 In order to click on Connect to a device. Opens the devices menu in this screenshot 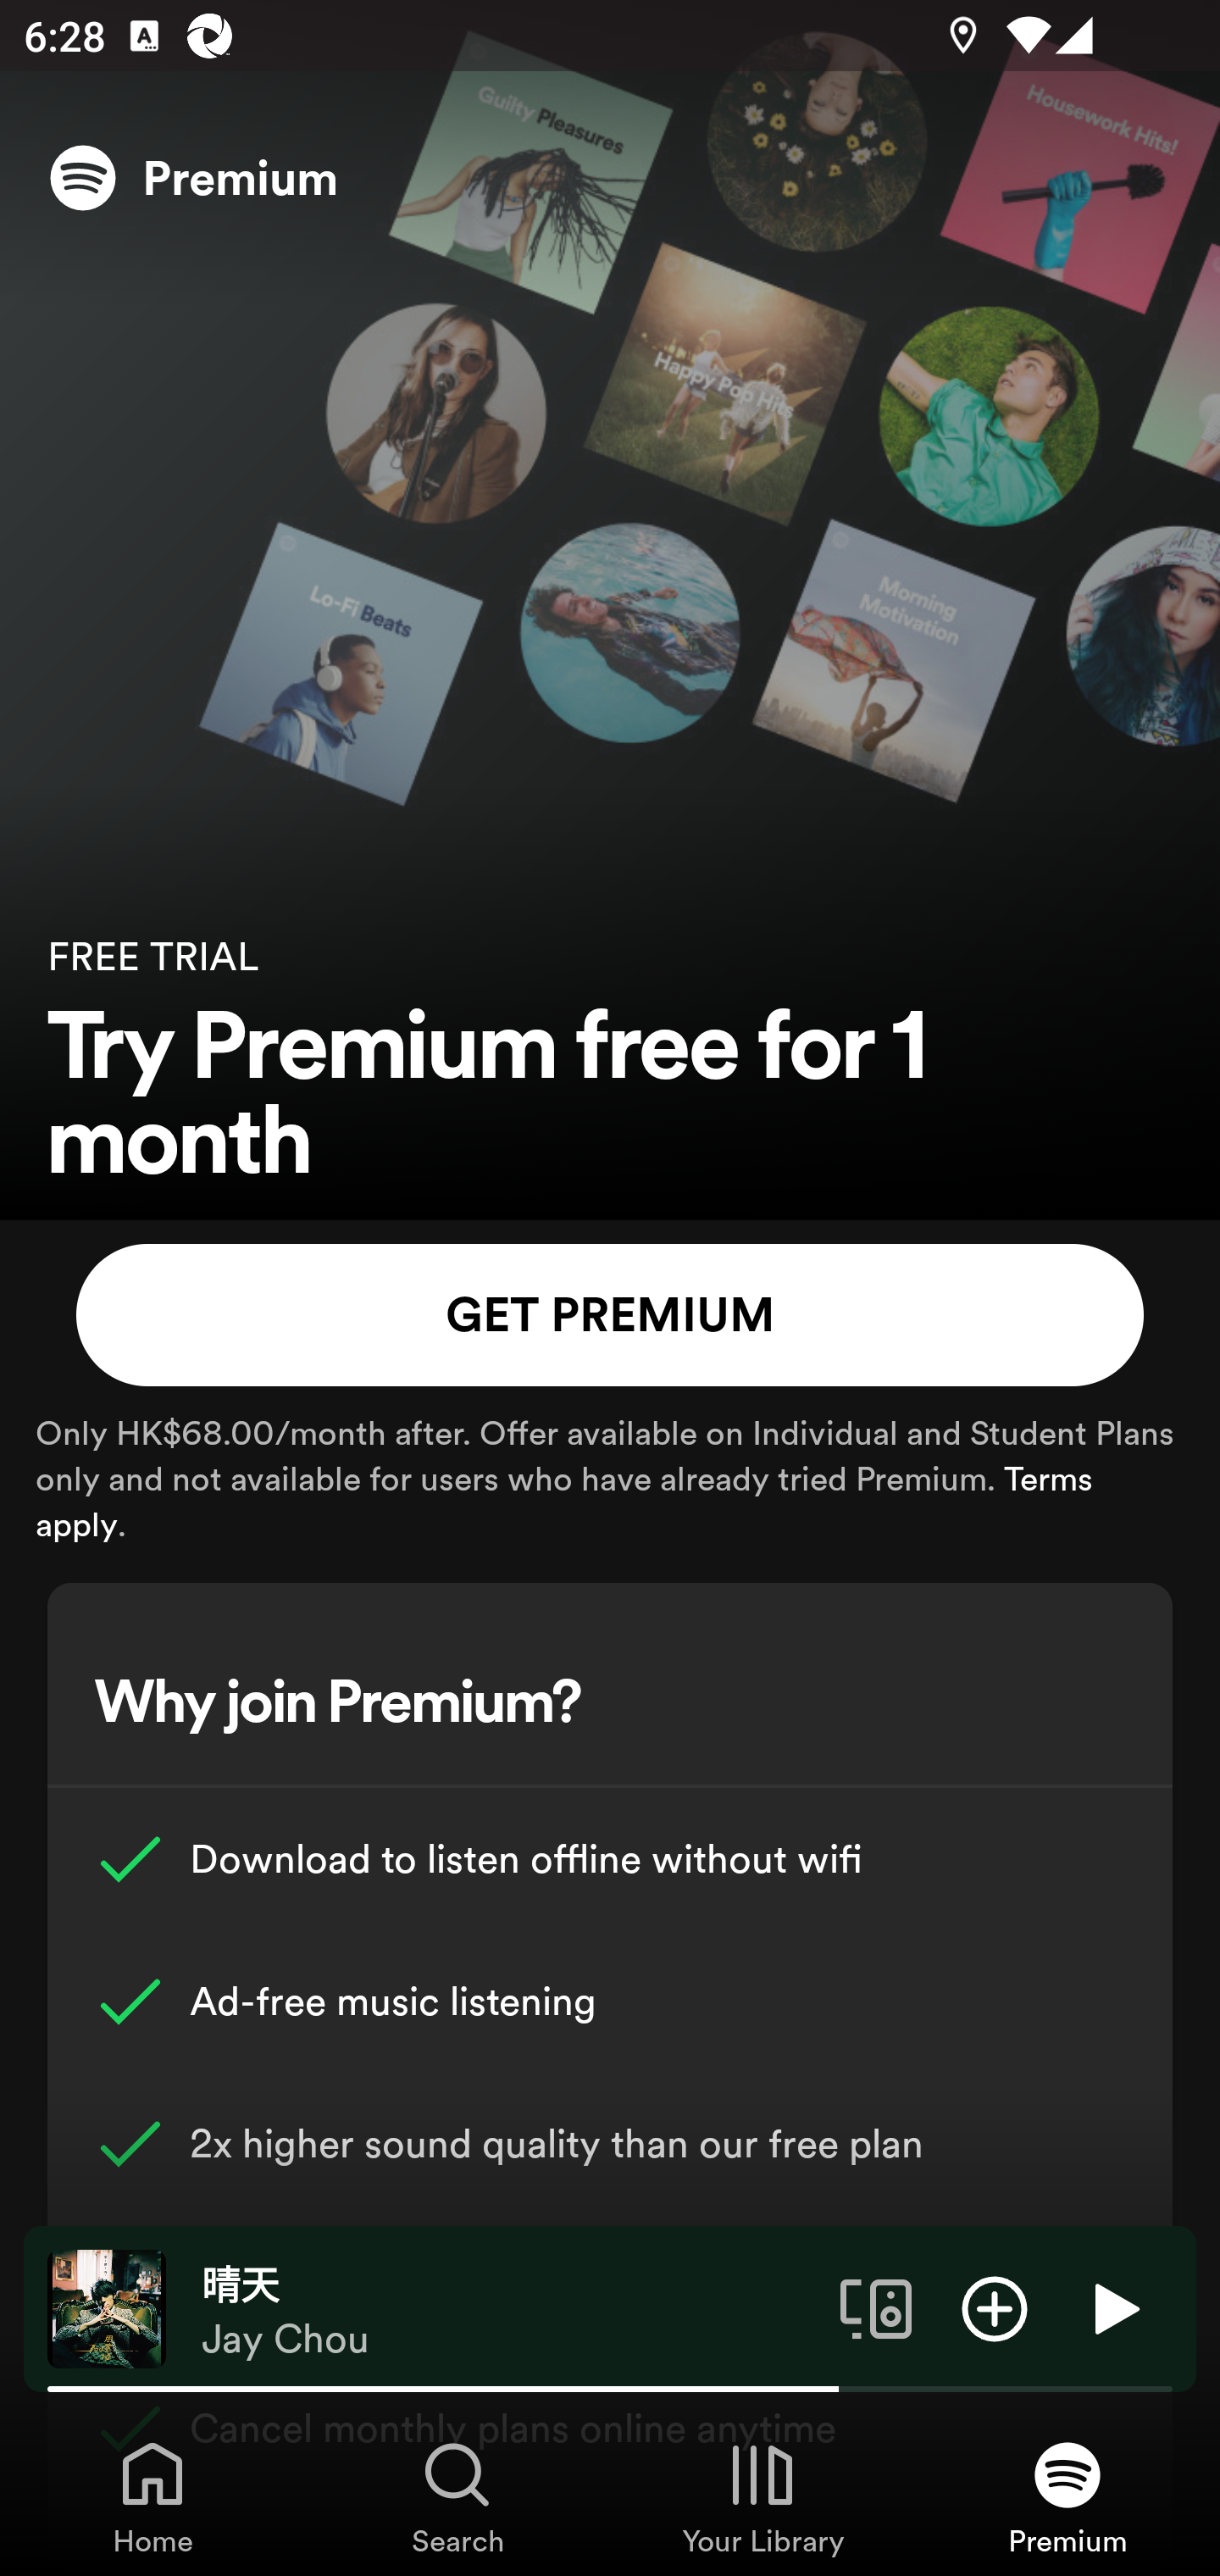, I will do `click(876, 2307)`.